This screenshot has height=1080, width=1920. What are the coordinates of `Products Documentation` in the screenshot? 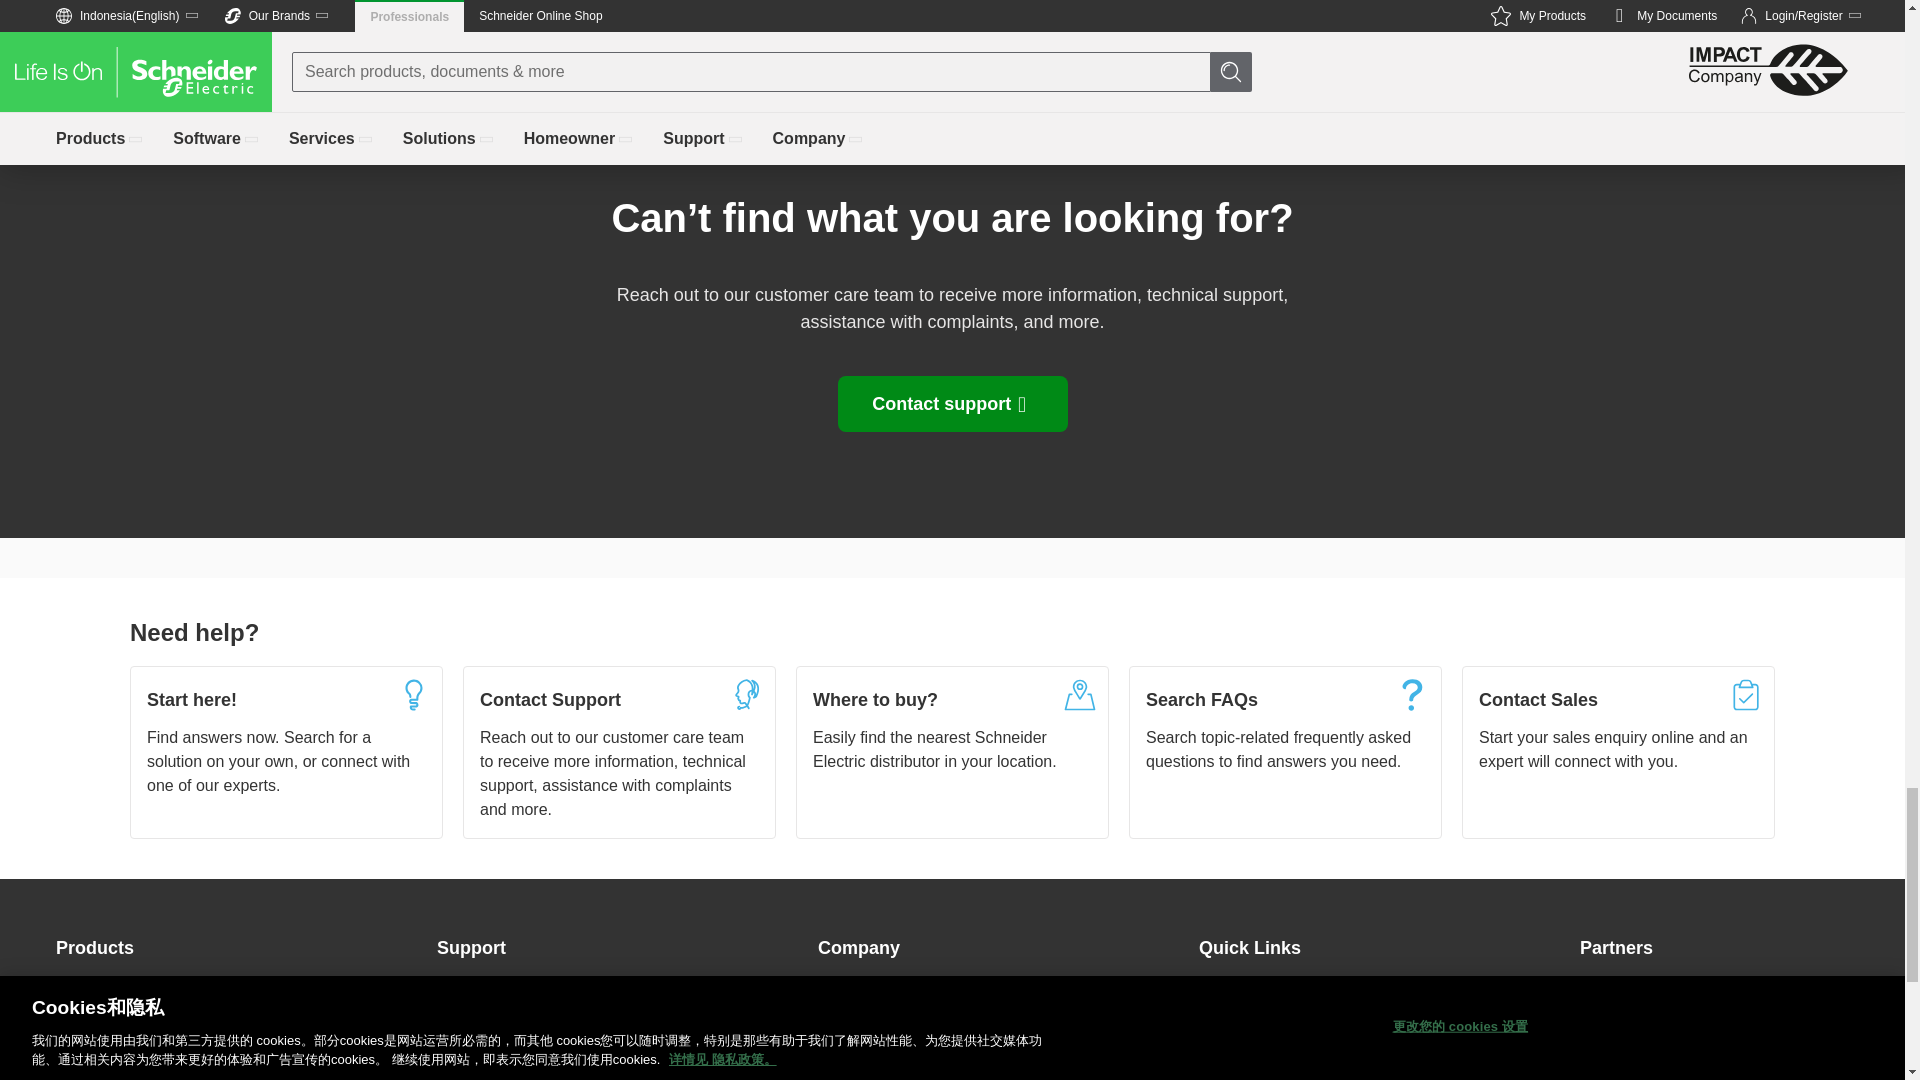 It's located at (142, 998).